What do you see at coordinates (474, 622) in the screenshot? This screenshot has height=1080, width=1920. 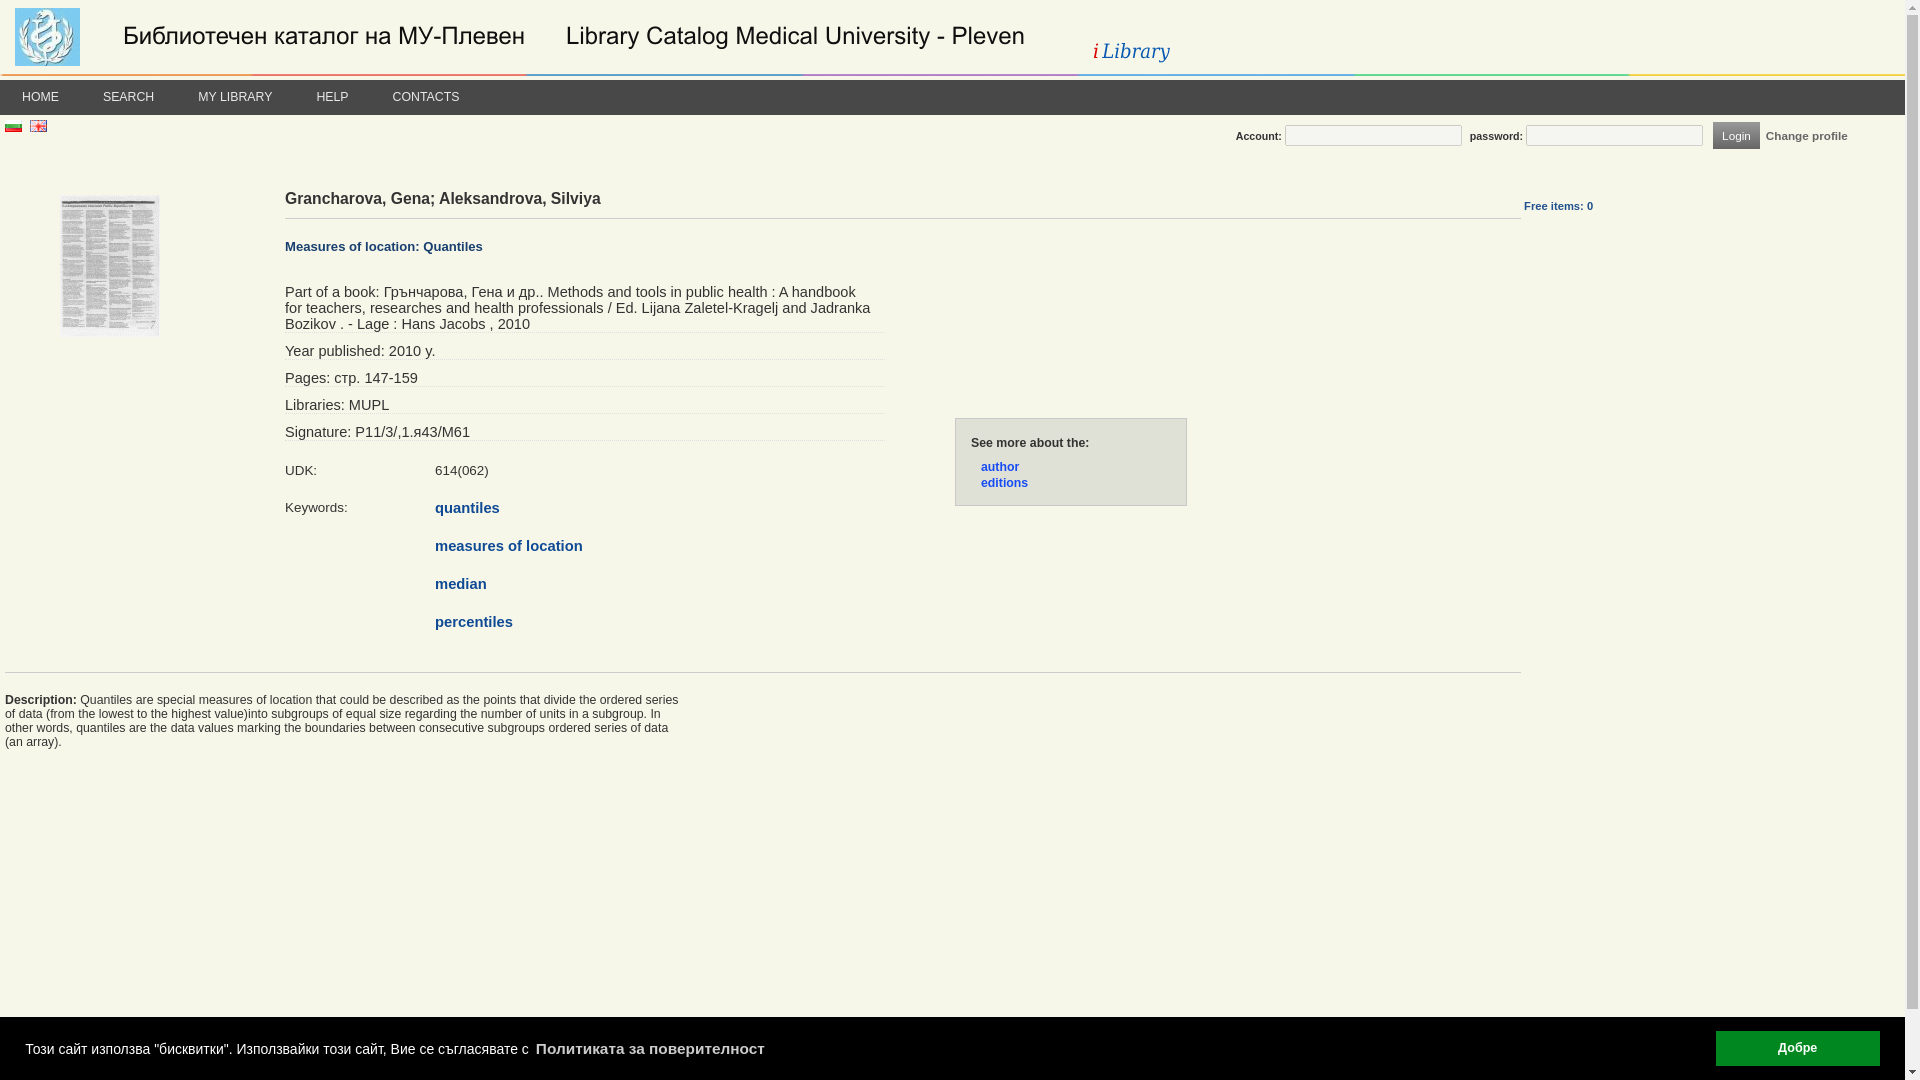 I see `percentiles` at bounding box center [474, 622].